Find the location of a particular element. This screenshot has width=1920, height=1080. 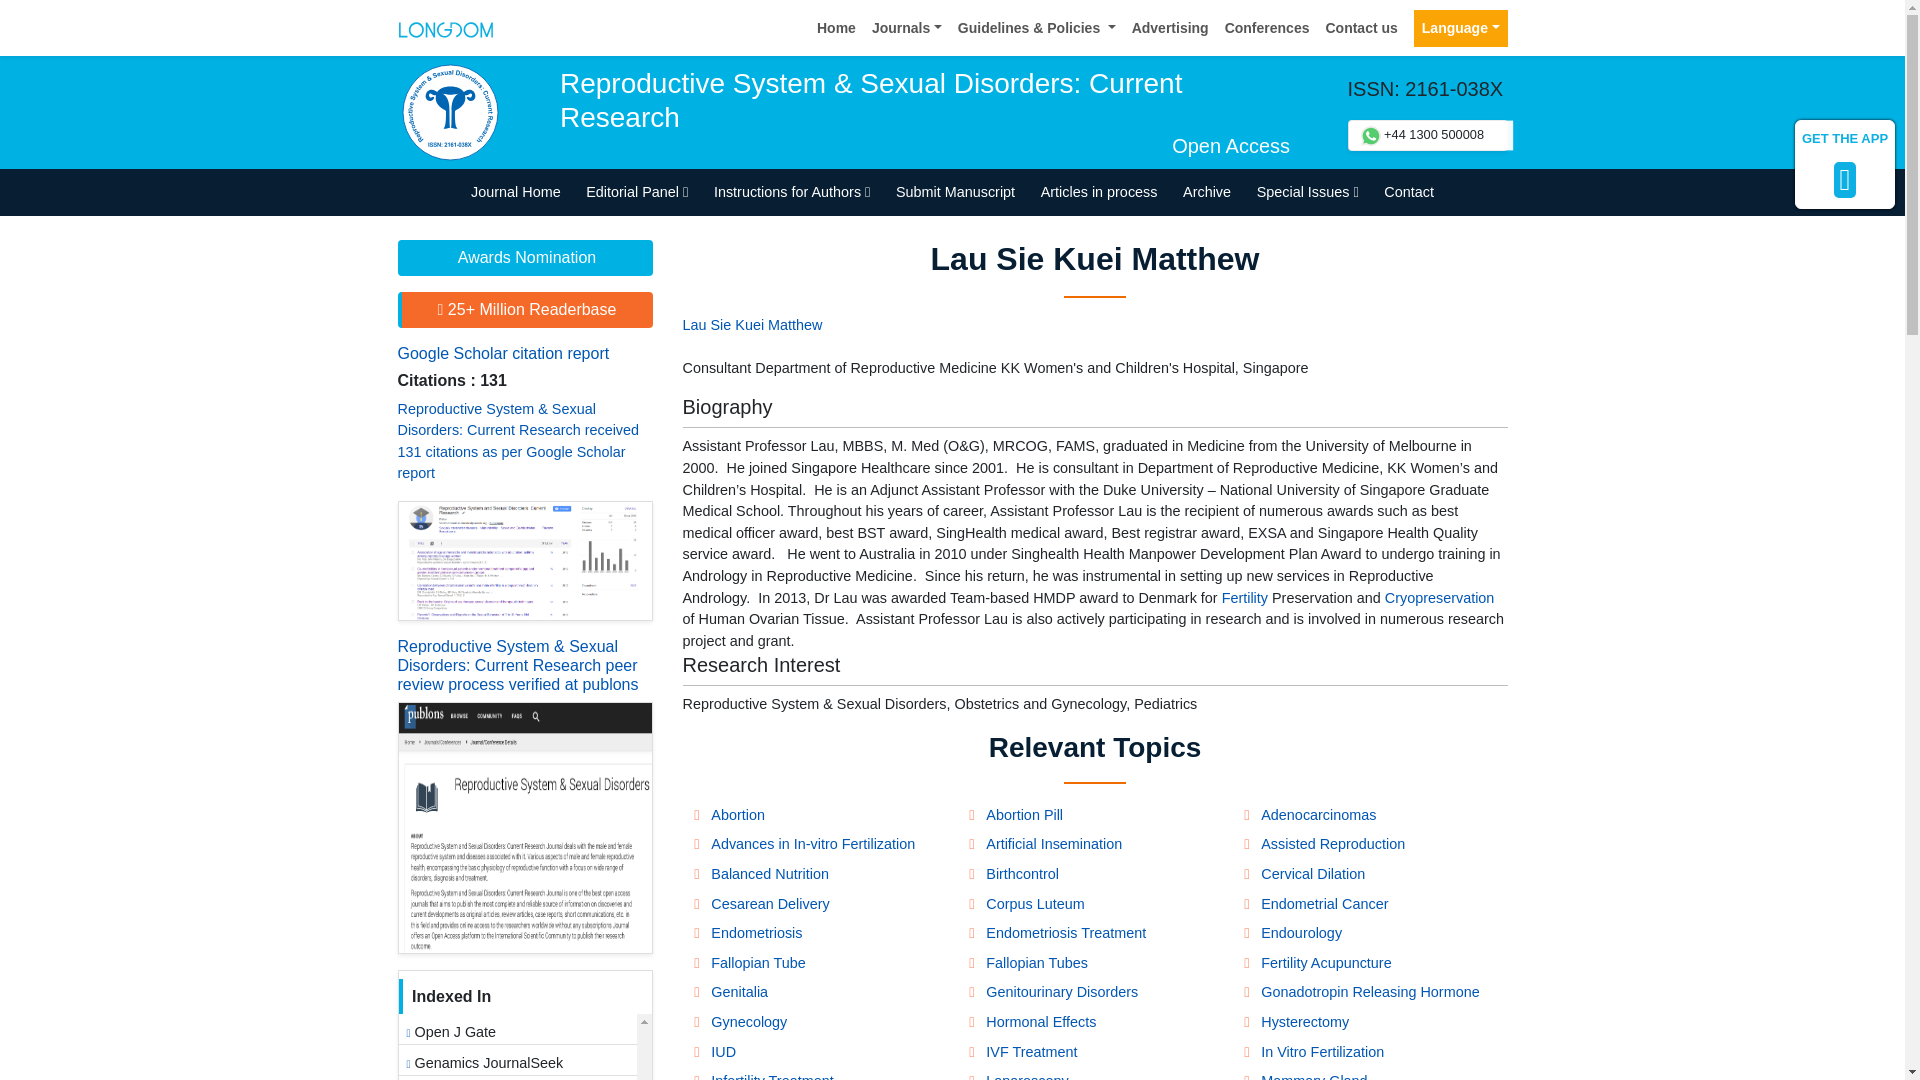

Editorial Panel is located at coordinates (636, 192).